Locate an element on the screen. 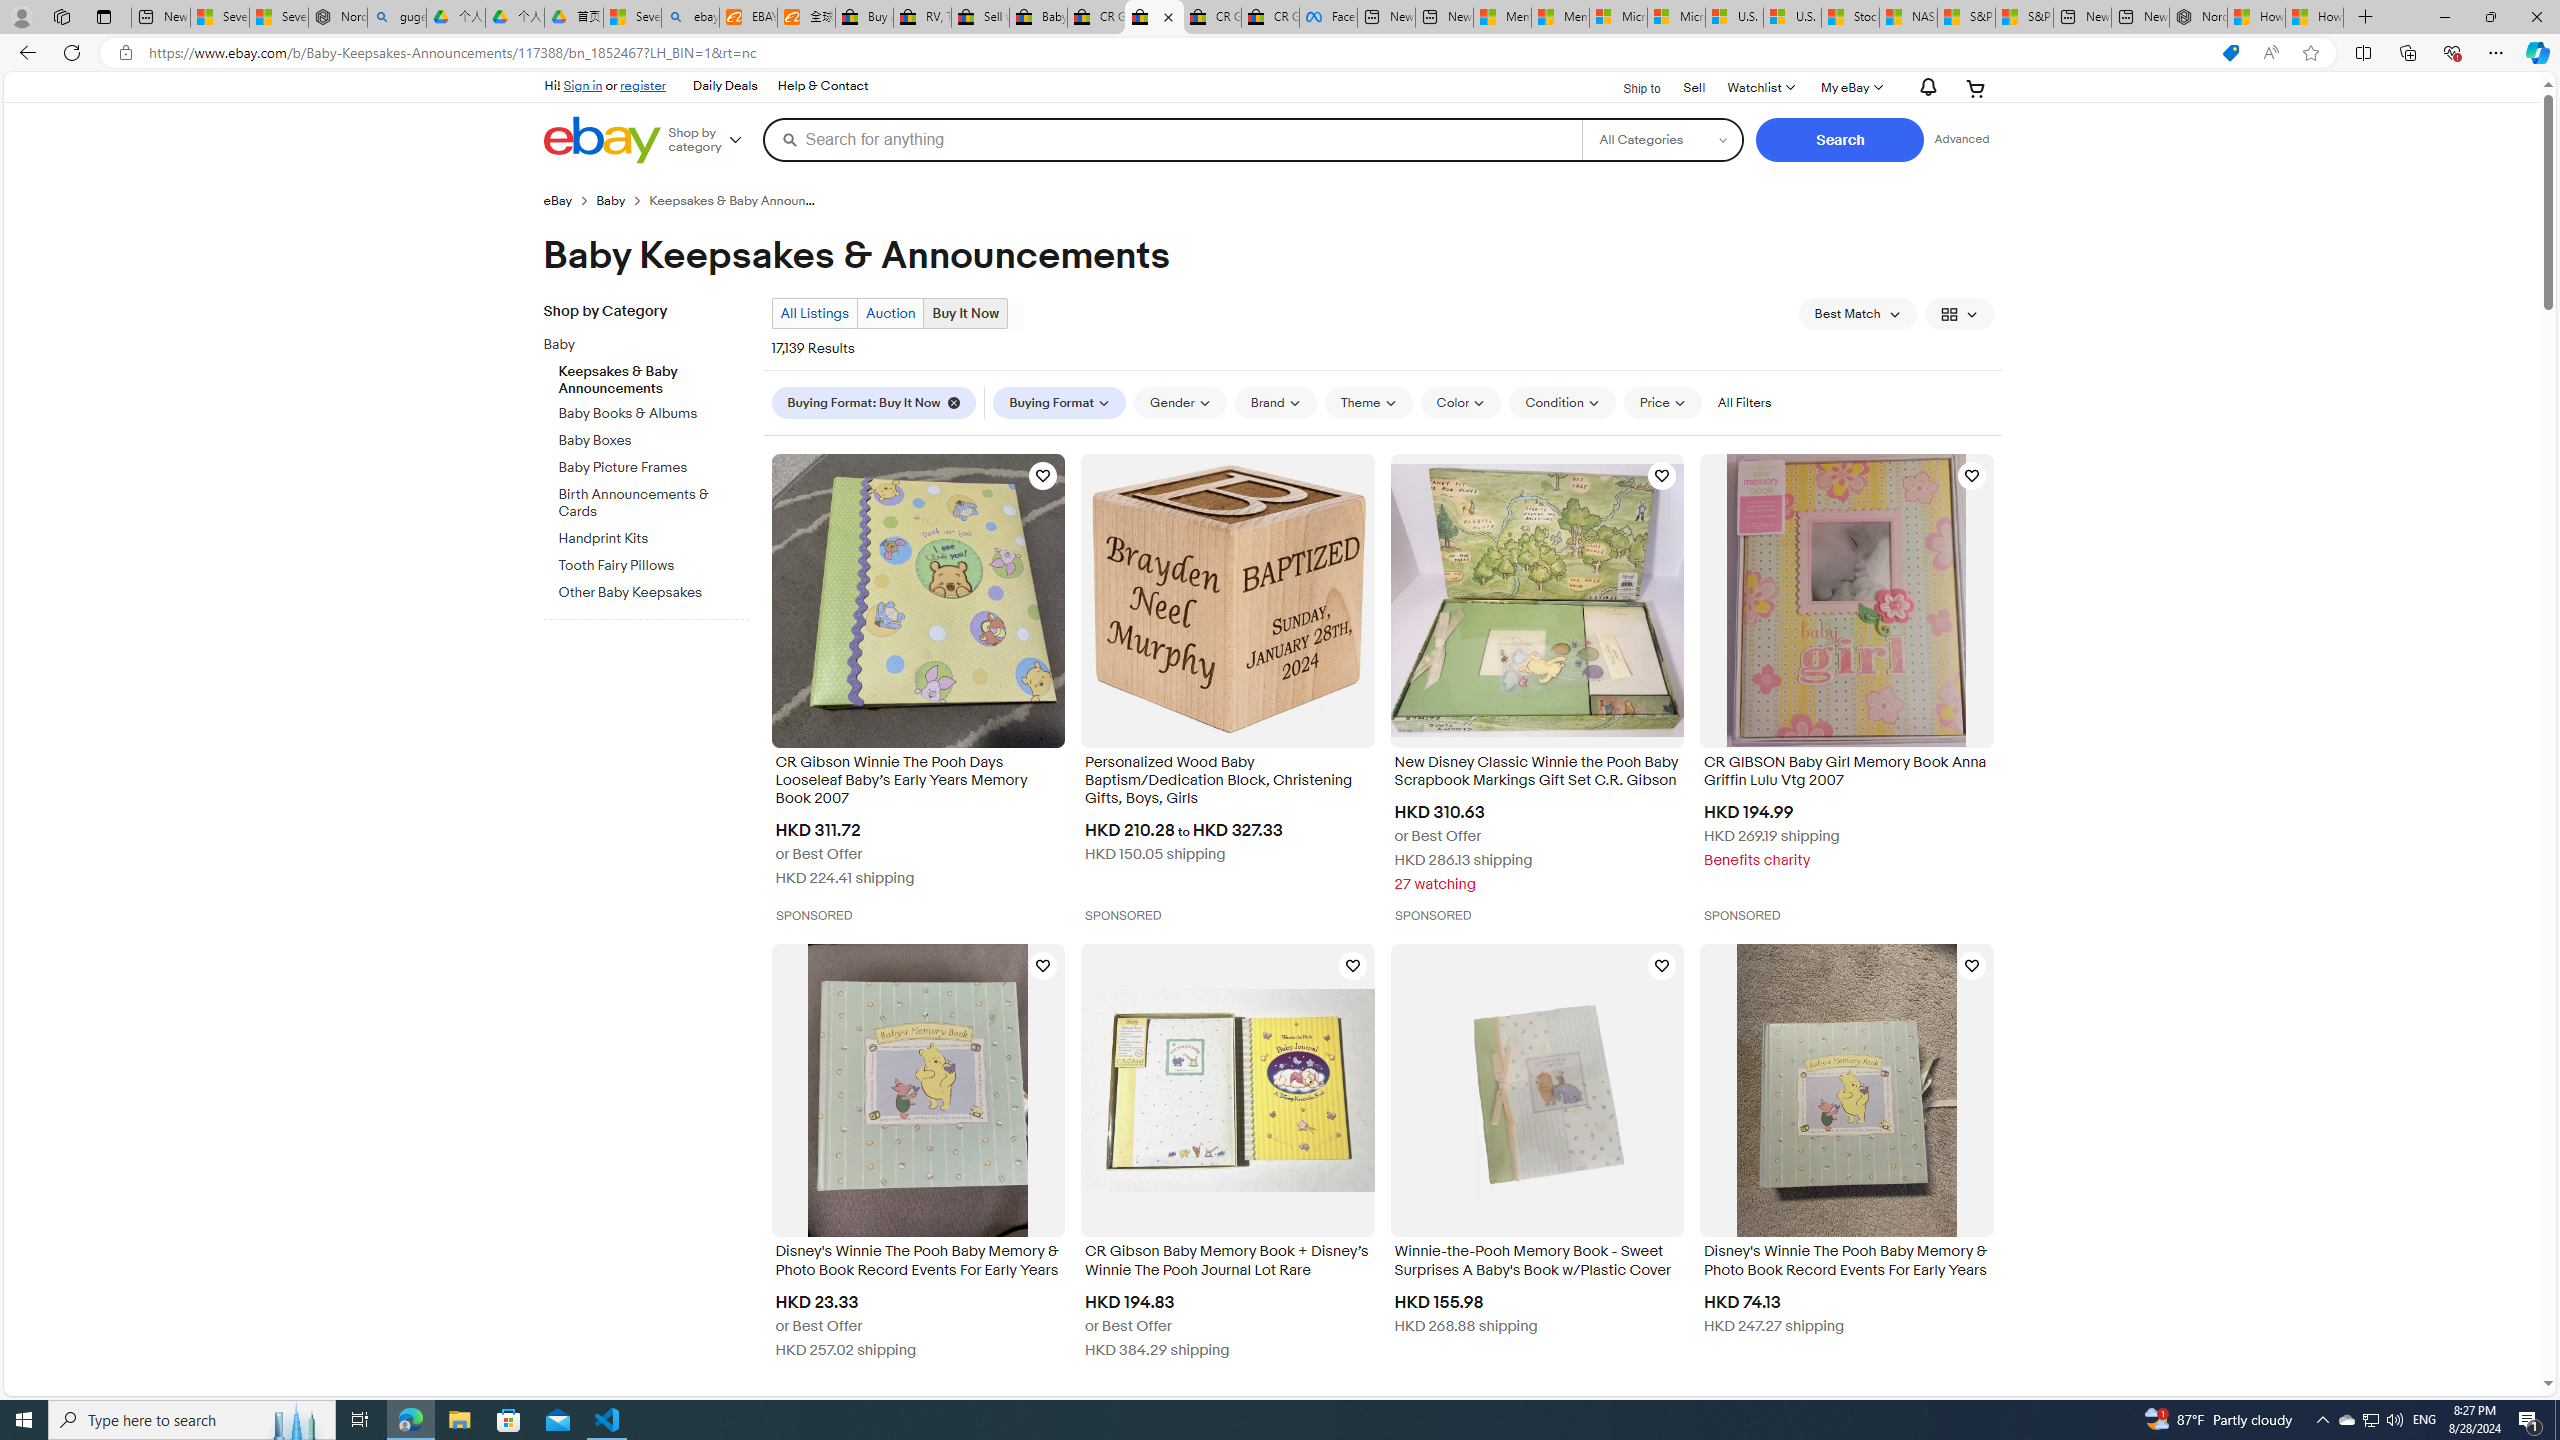 Image resolution: width=2560 pixels, height=1440 pixels. Sort: Best Match is located at coordinates (1857, 314).